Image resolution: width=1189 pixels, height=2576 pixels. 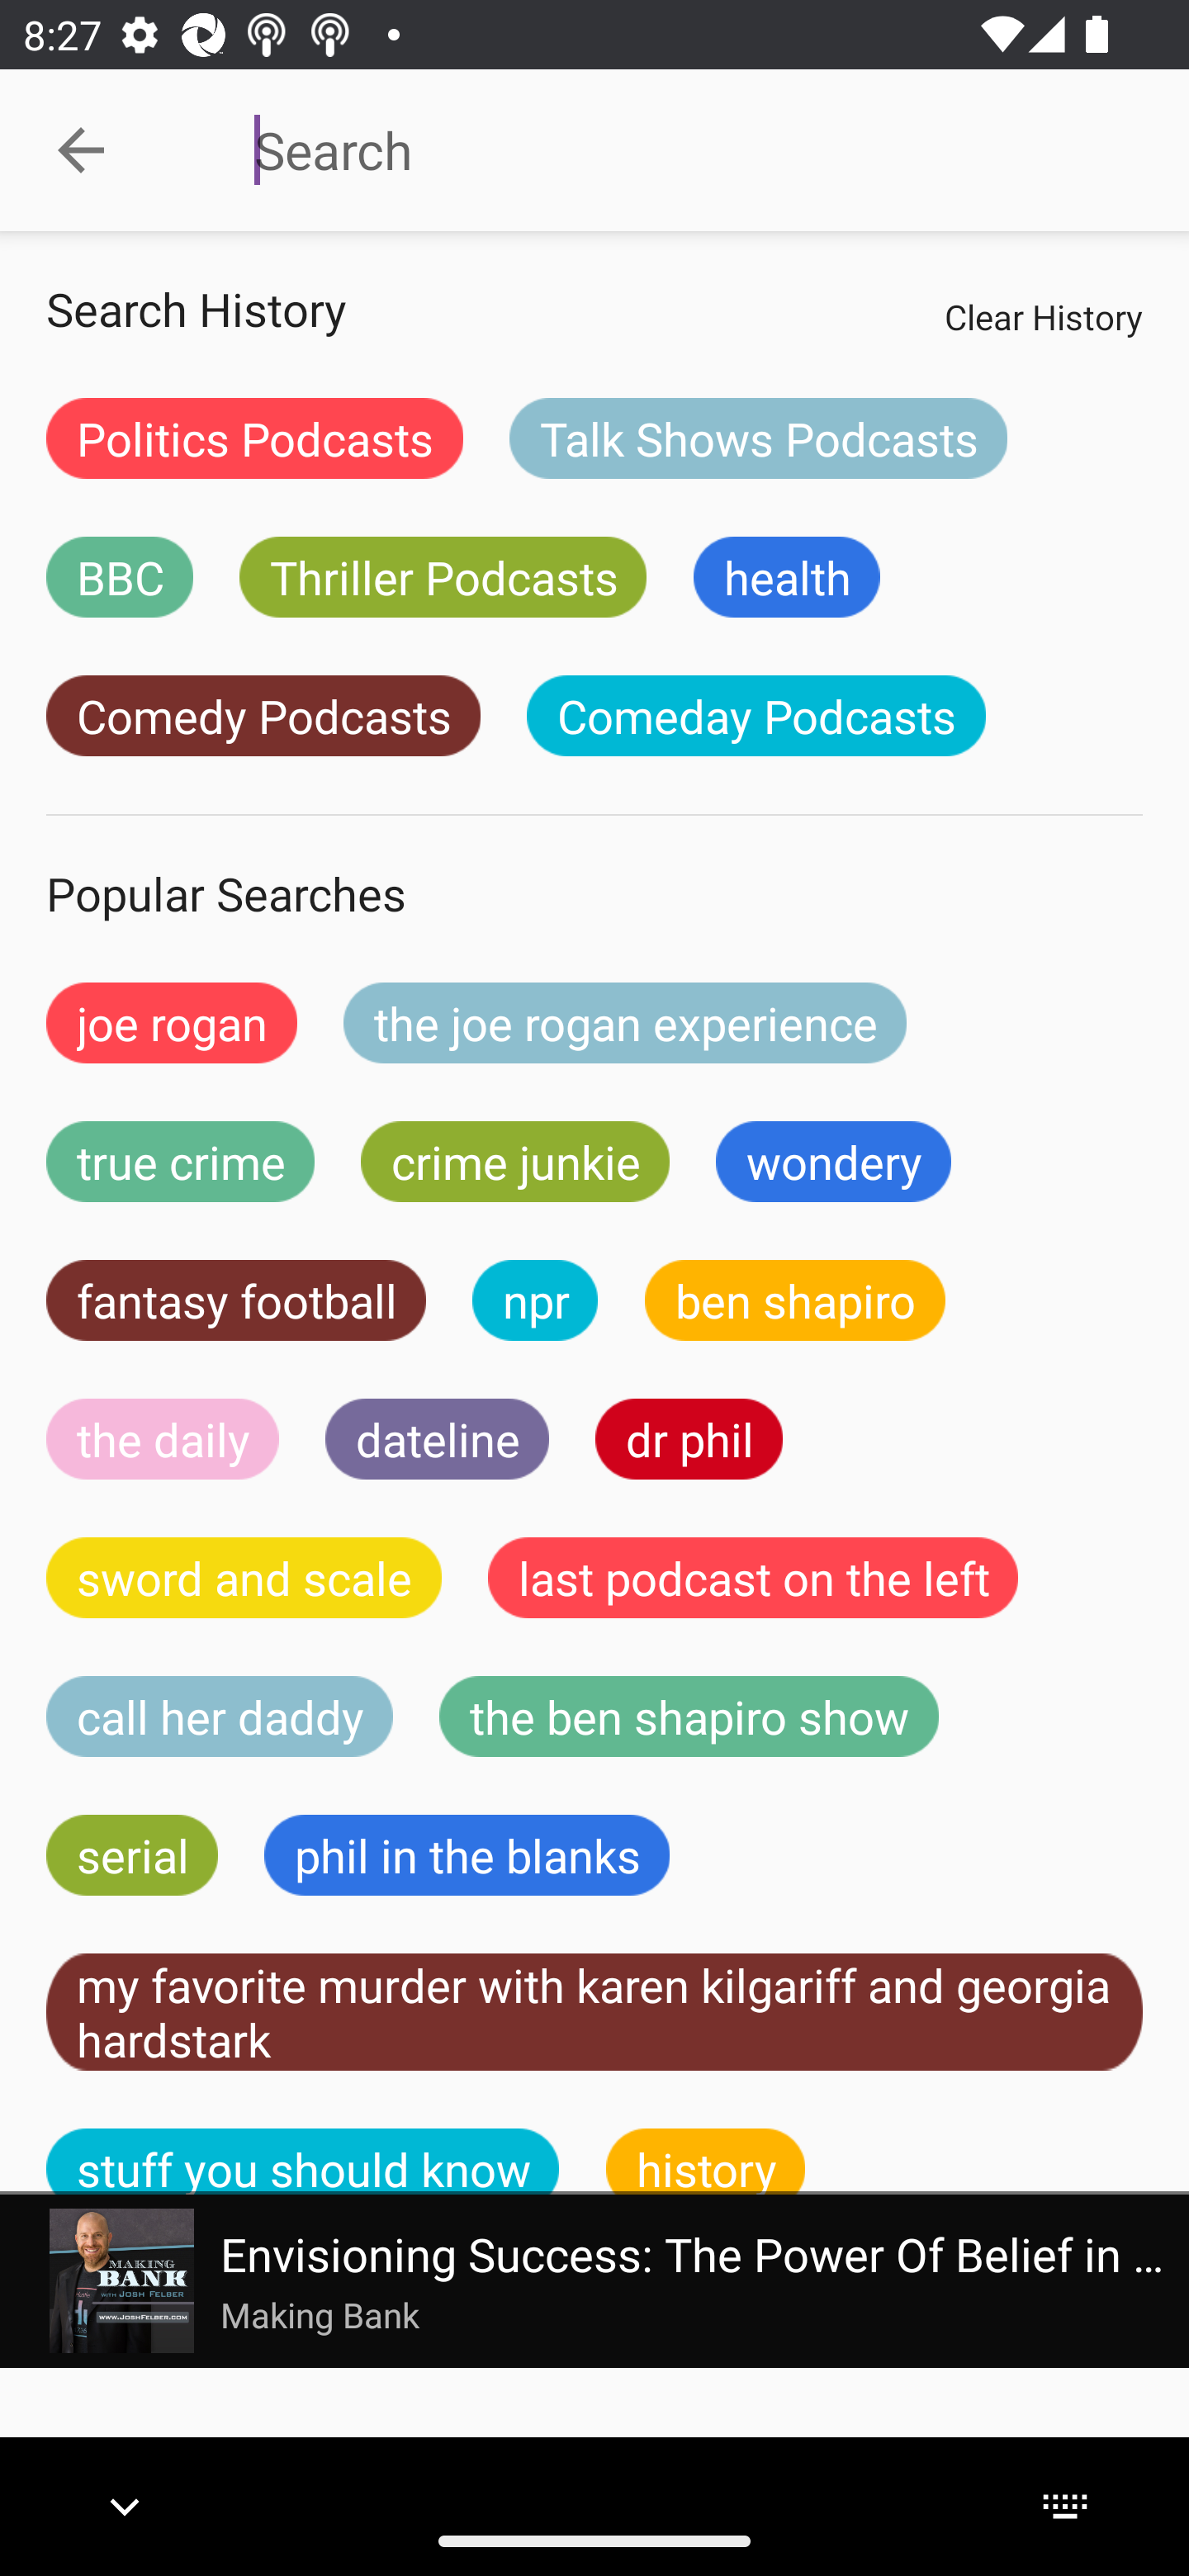 What do you see at coordinates (254, 438) in the screenshot?
I see `Politics Podcasts` at bounding box center [254, 438].